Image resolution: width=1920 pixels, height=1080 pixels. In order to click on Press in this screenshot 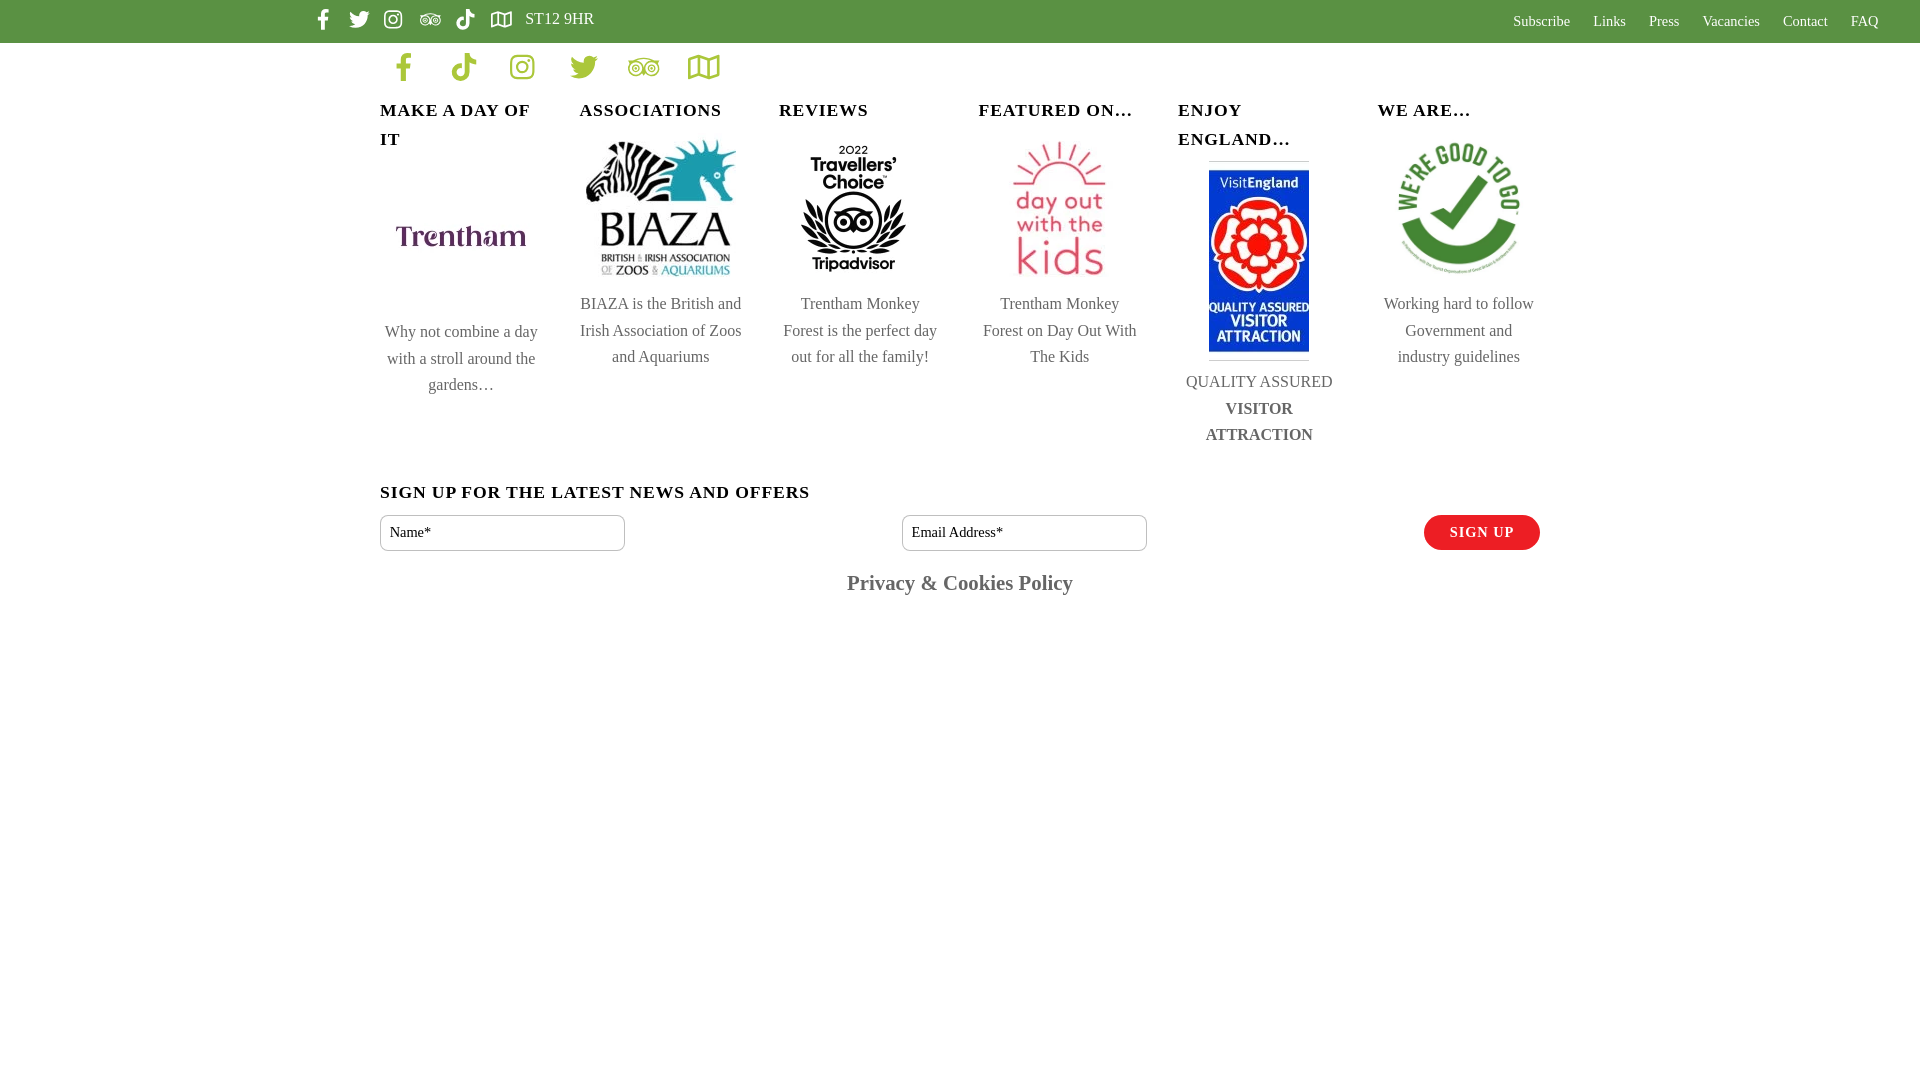, I will do `click(1663, 21)`.